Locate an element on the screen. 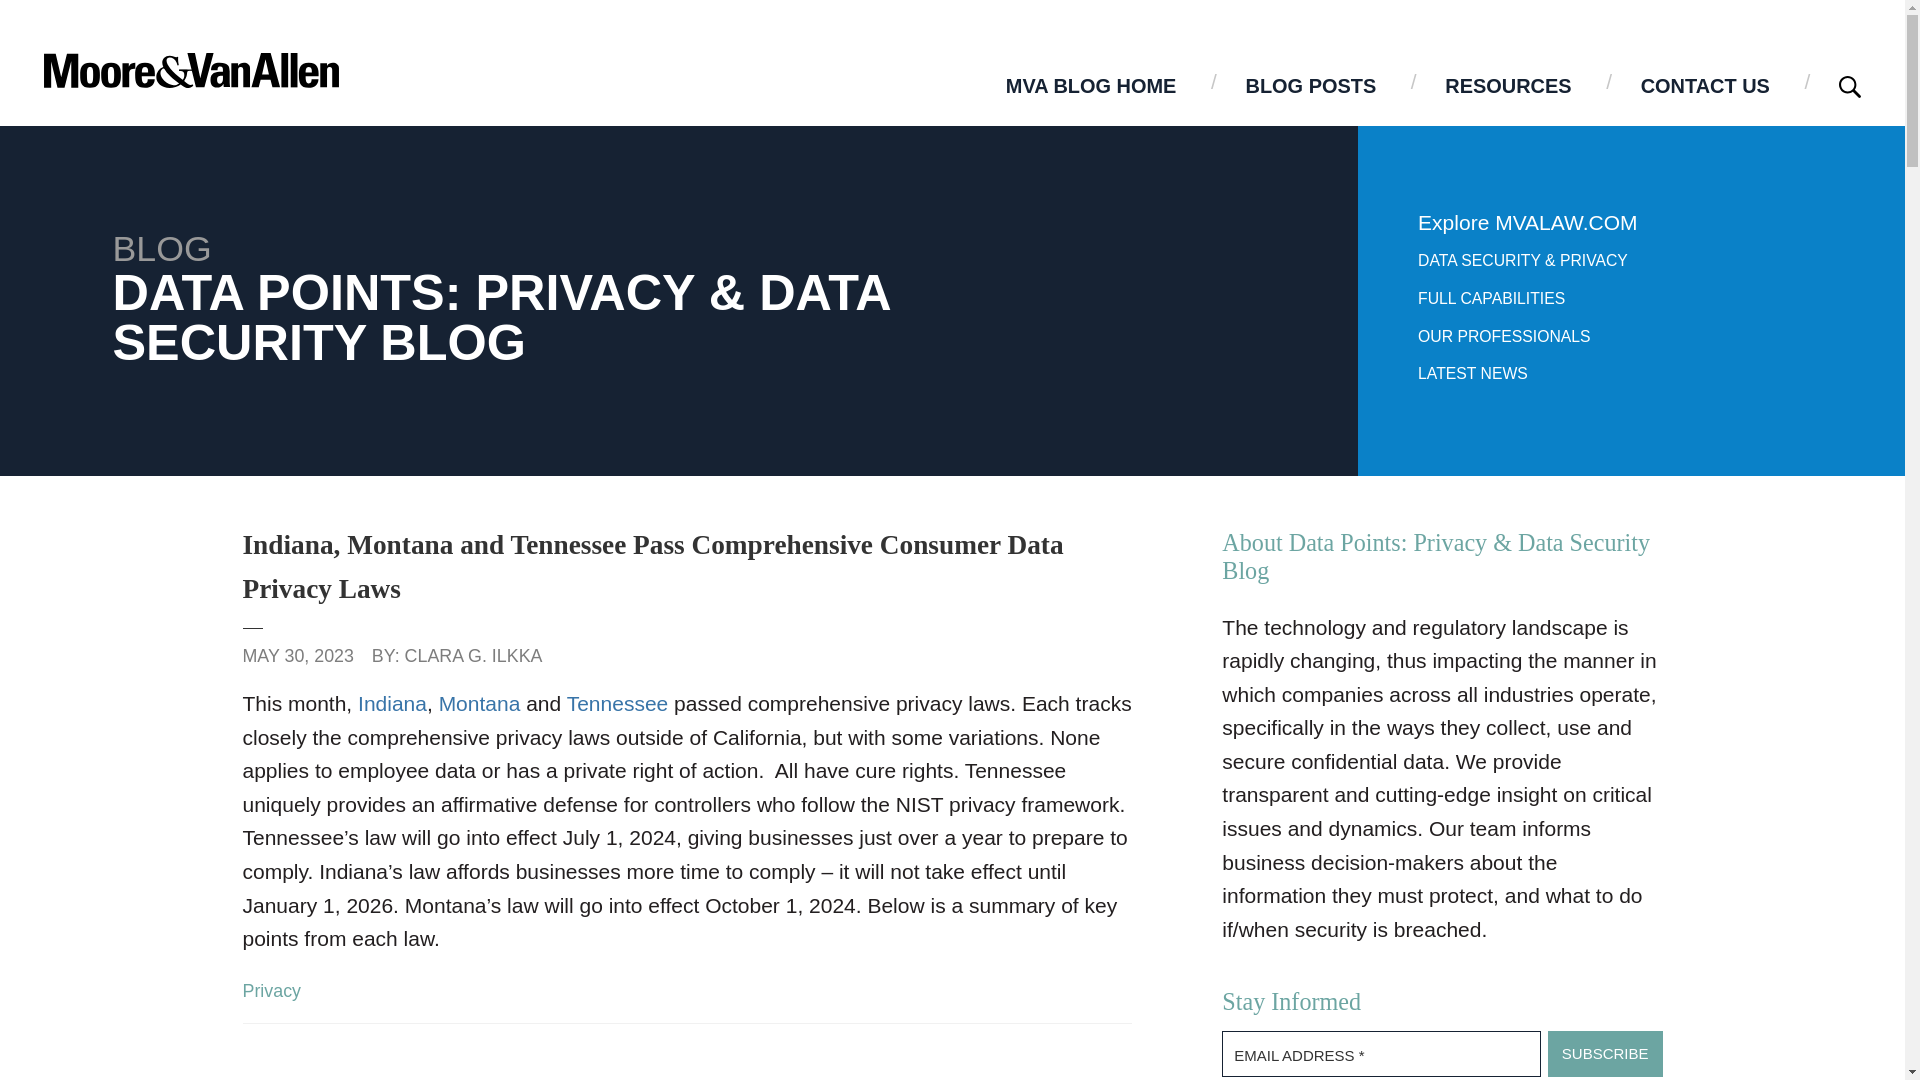 The width and height of the screenshot is (1920, 1080). CONTACT US is located at coordinates (1704, 85).